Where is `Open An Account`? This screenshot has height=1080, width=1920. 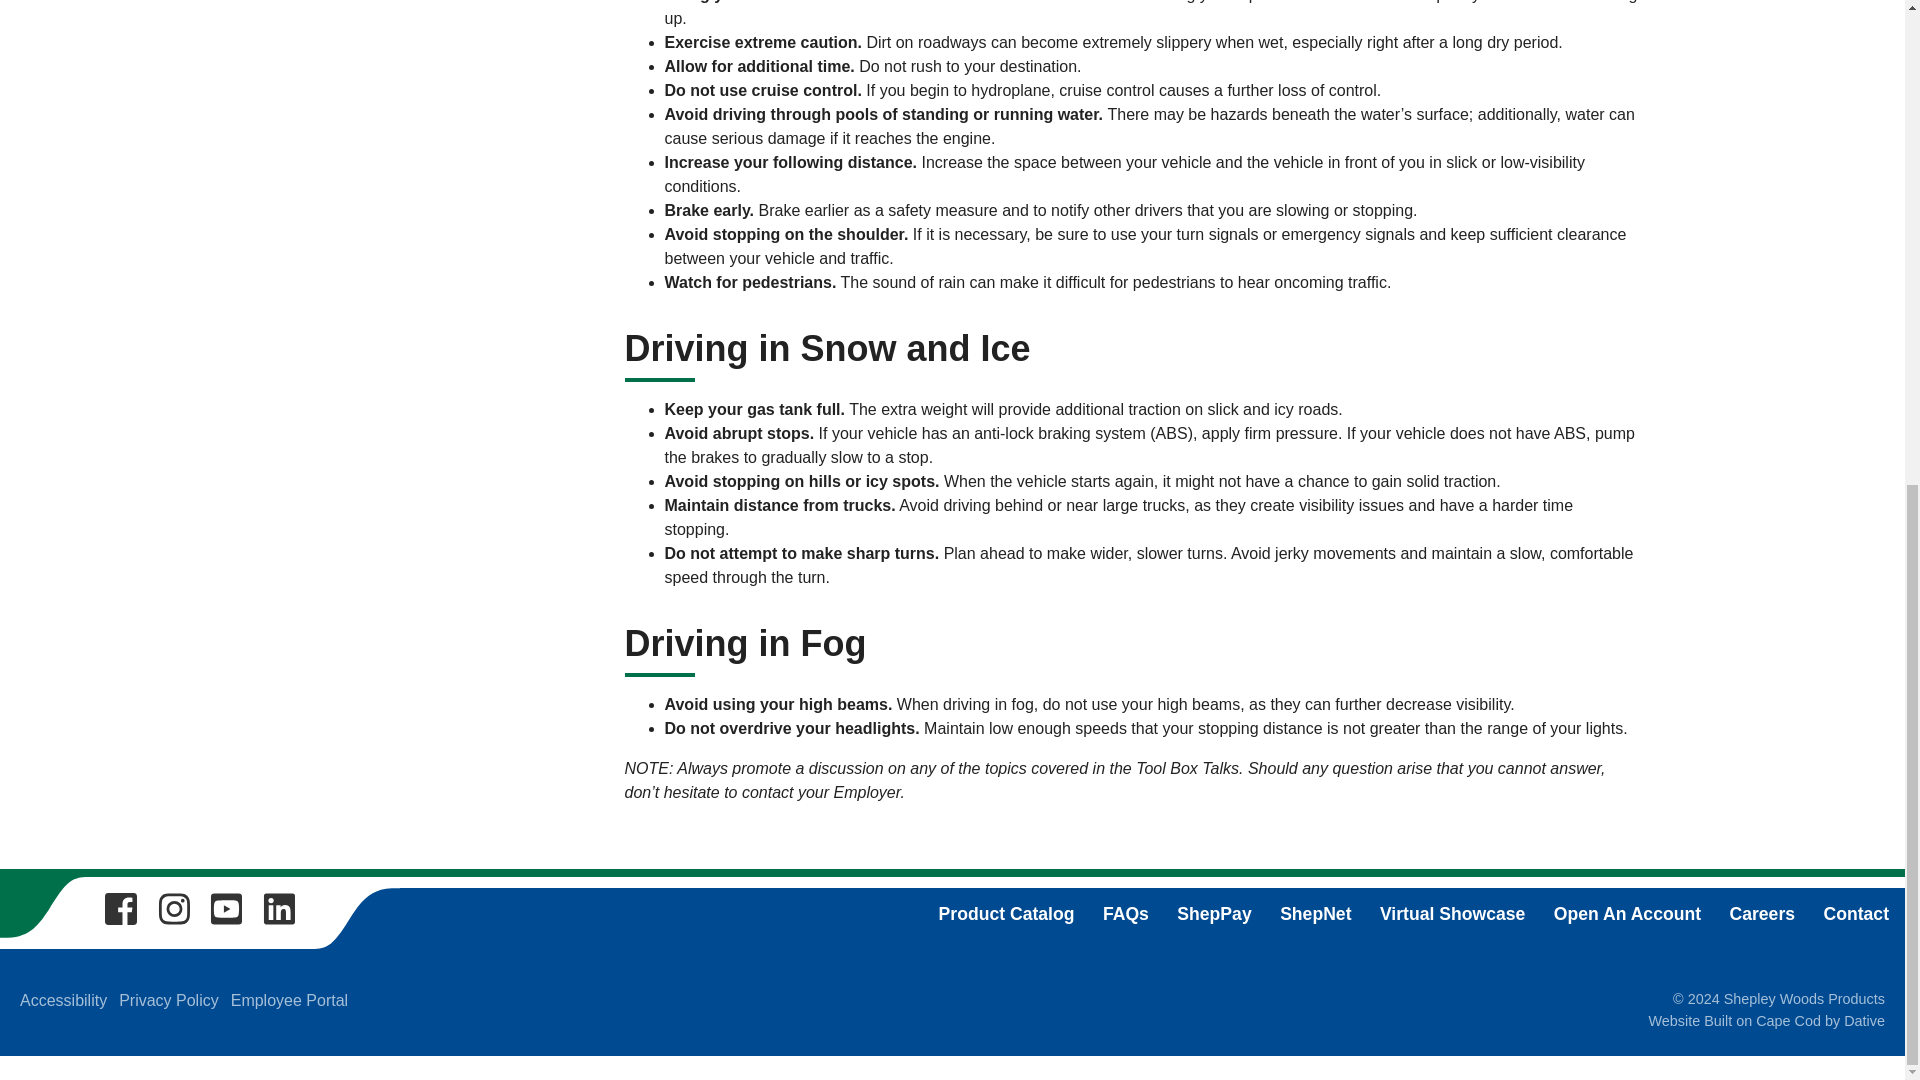 Open An Account is located at coordinates (1627, 914).